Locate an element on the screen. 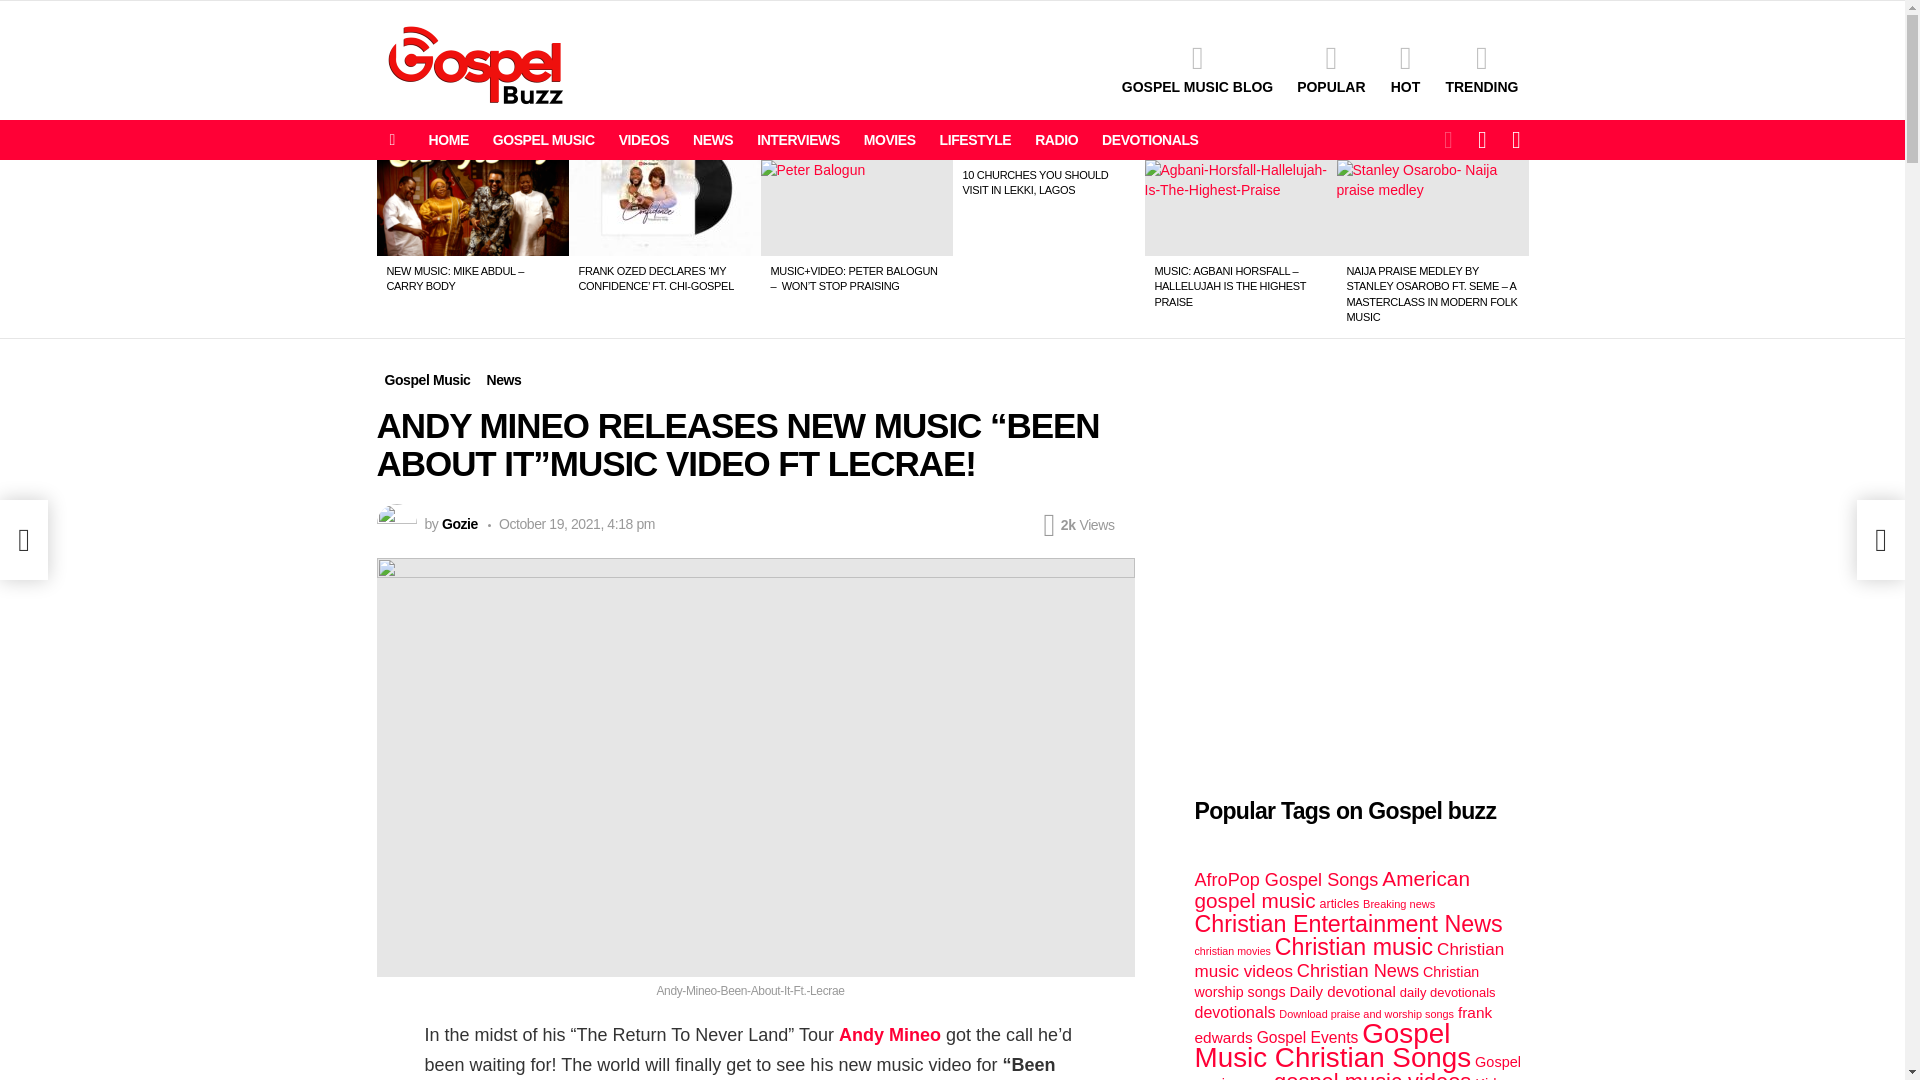 This screenshot has height=1080, width=1920. MOVIES is located at coordinates (890, 140).